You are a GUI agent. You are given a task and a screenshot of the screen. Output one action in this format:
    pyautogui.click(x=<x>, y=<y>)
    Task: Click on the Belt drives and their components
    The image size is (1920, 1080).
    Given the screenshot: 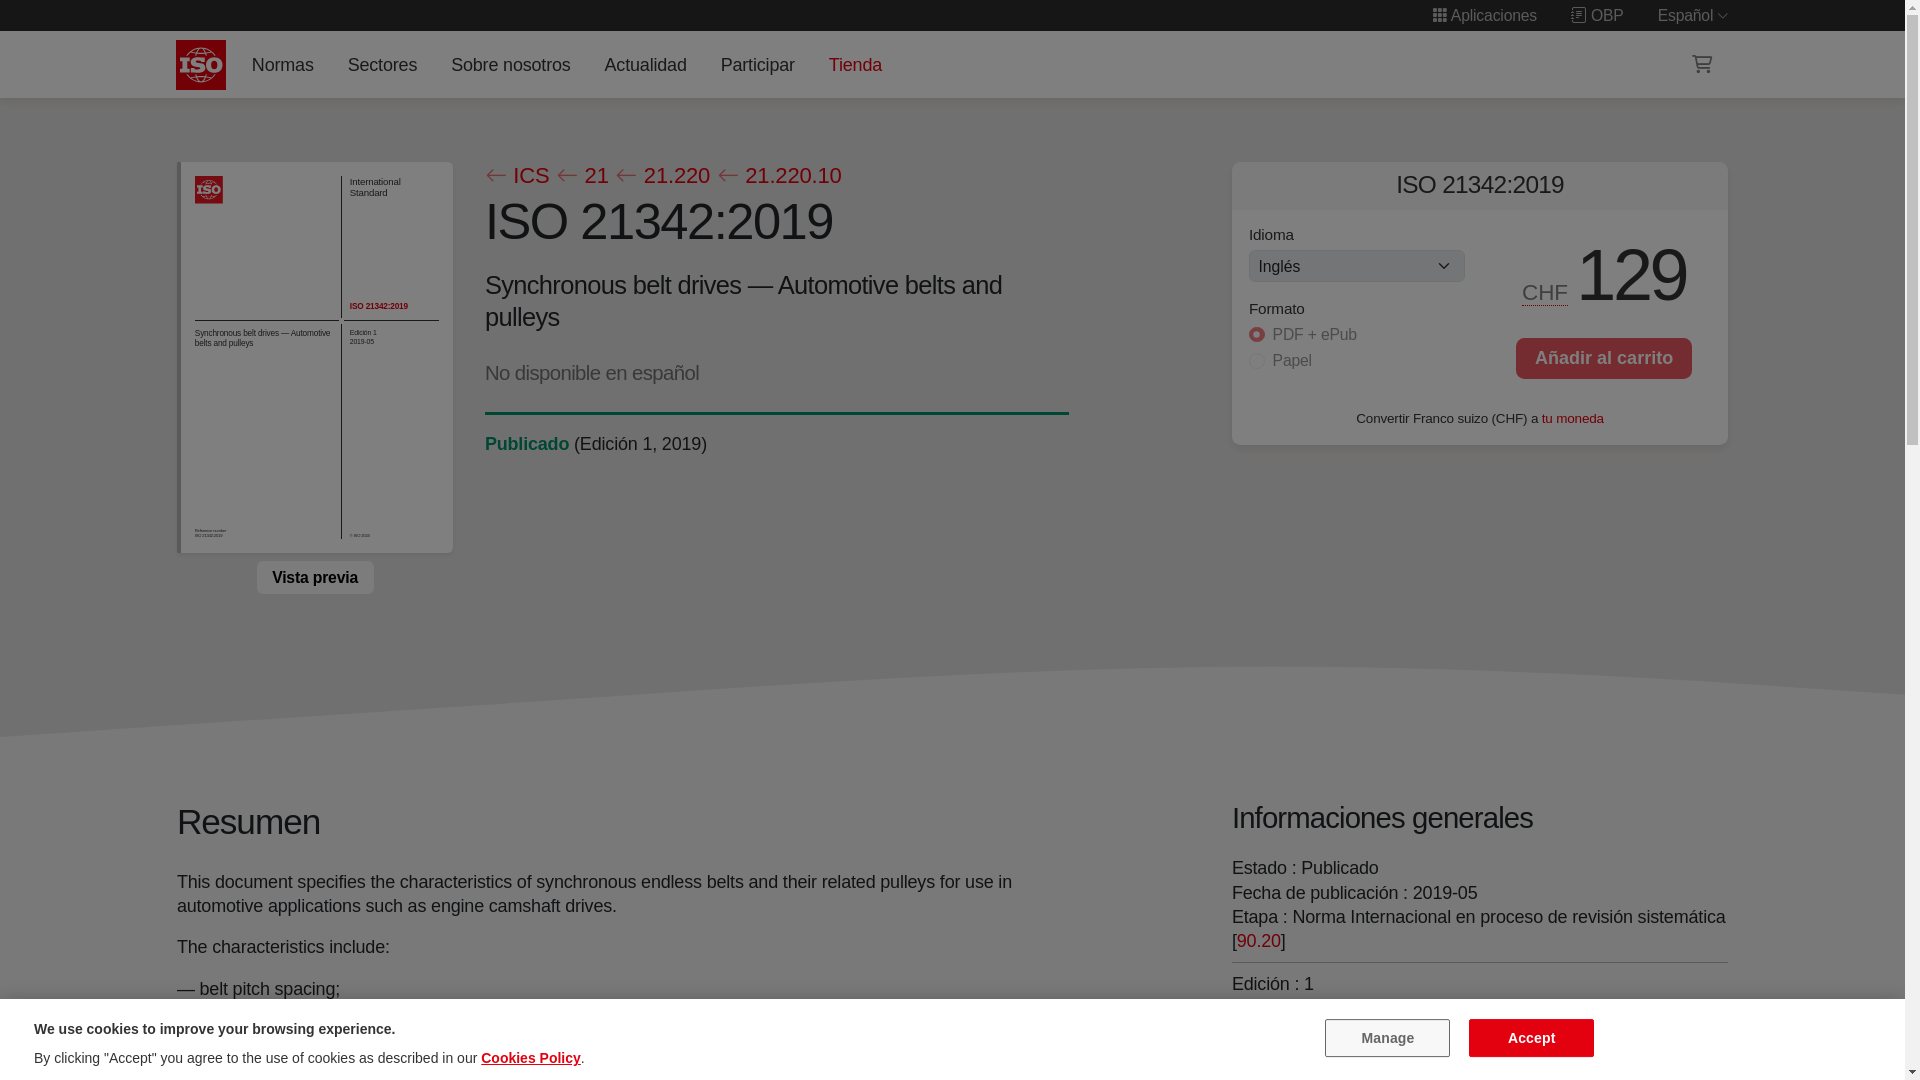 What is the action you would take?
    pyautogui.click(x=1314, y=1072)
    